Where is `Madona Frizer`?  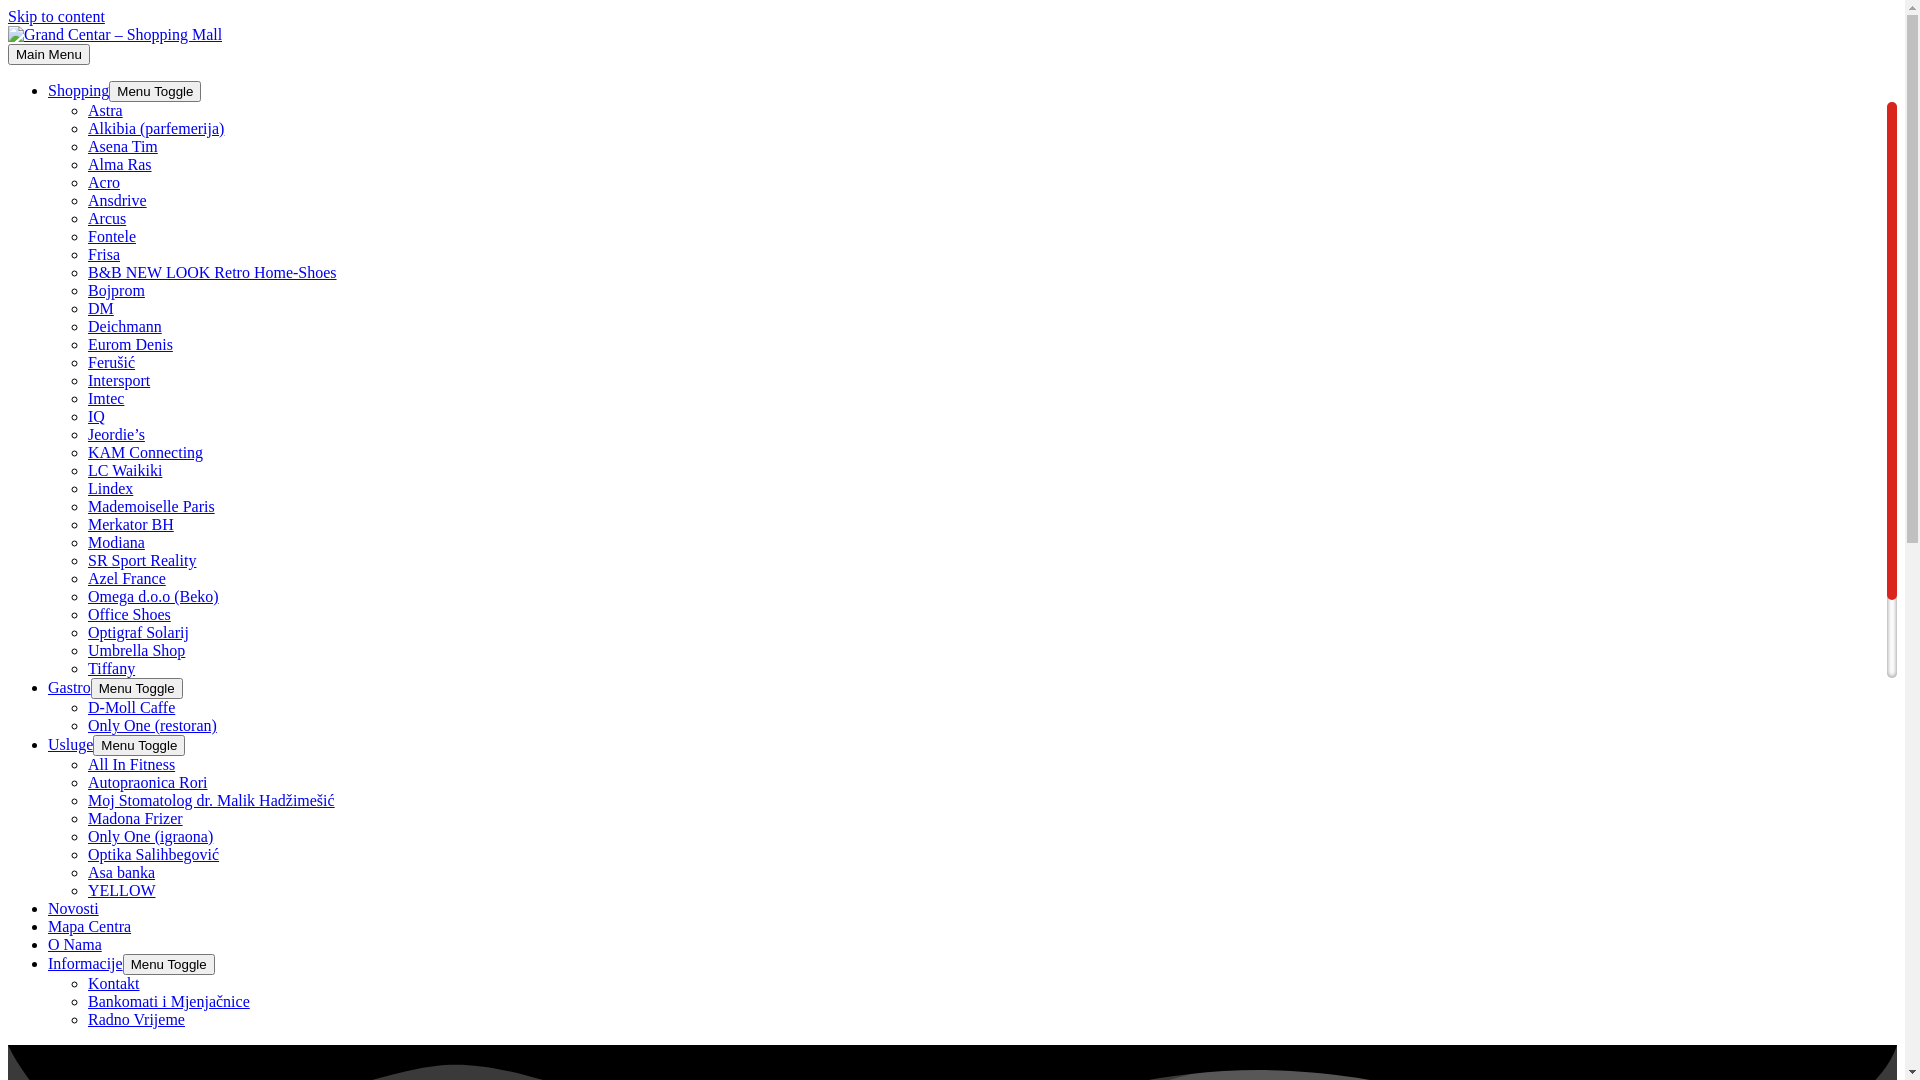 Madona Frizer is located at coordinates (136, 818).